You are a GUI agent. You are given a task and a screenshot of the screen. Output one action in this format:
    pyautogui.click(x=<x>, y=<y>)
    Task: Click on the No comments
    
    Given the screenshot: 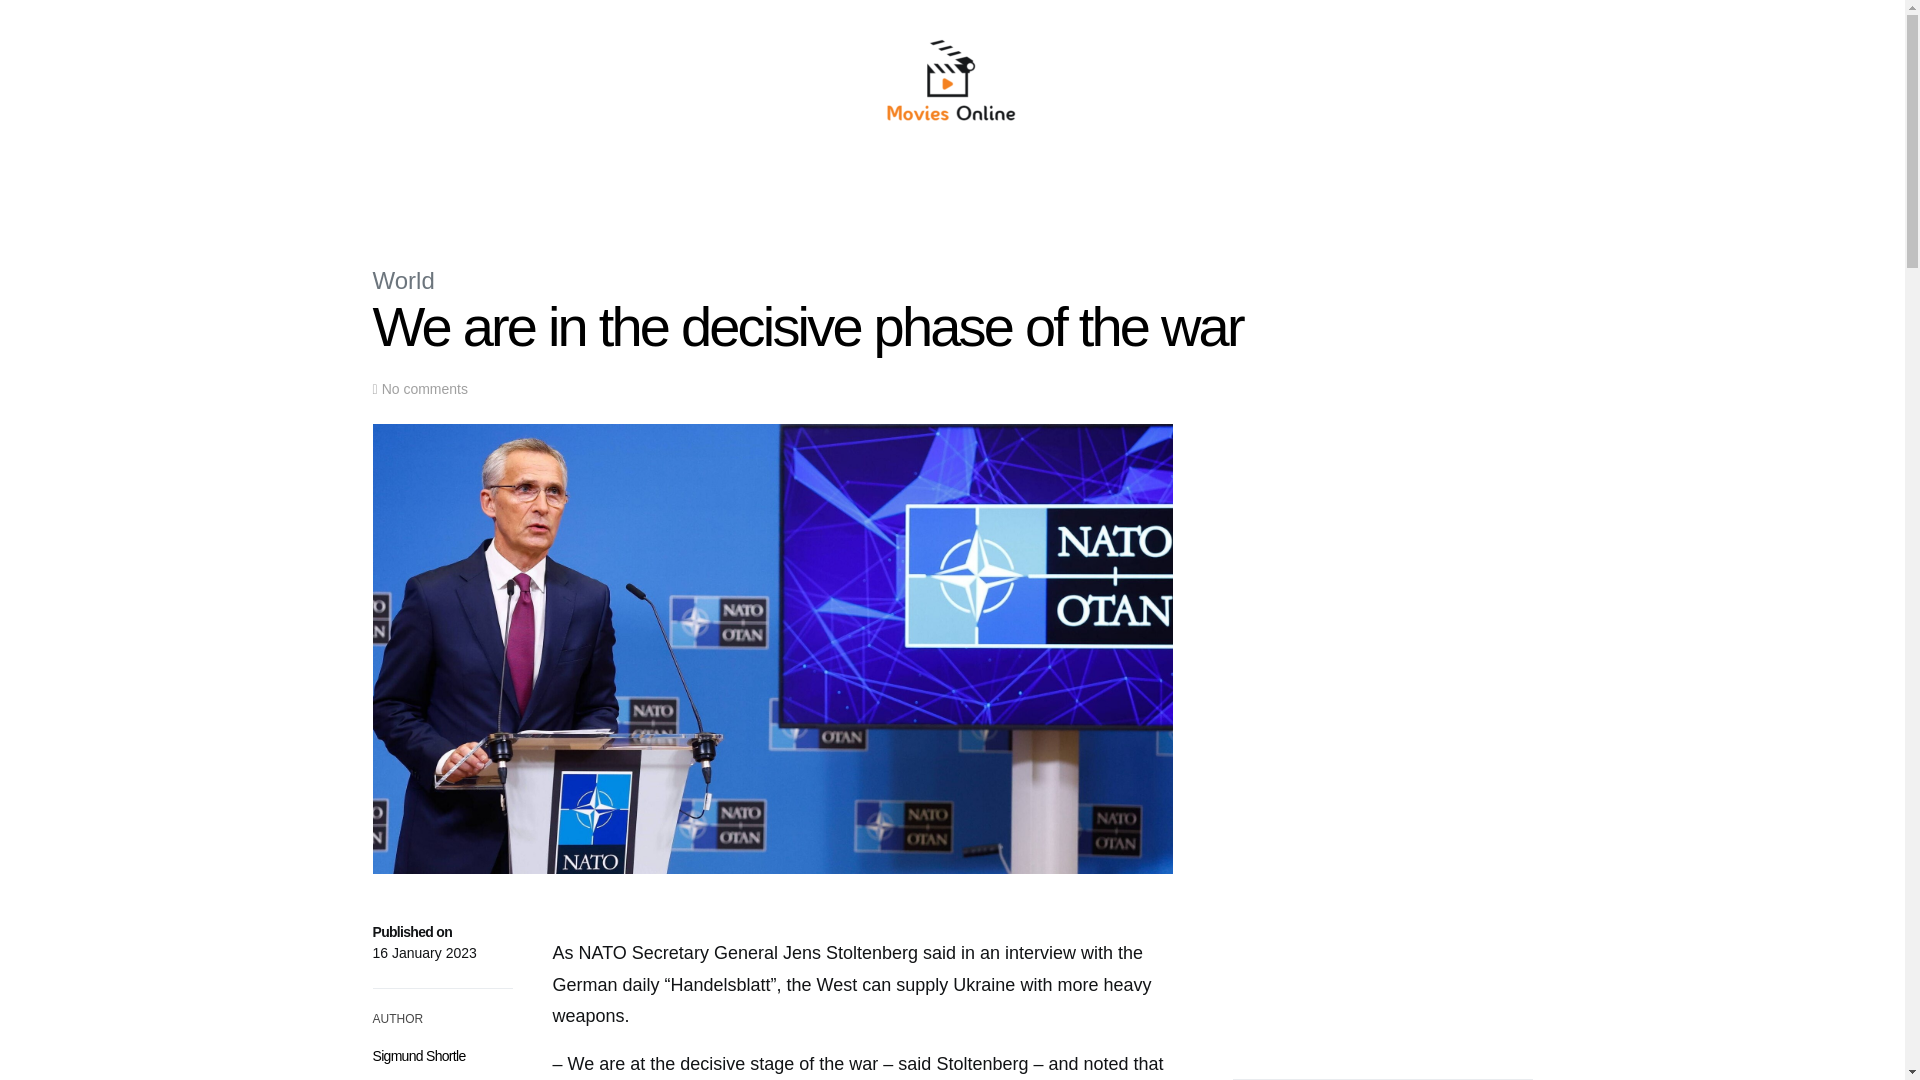 What is the action you would take?
    pyautogui.click(x=425, y=389)
    